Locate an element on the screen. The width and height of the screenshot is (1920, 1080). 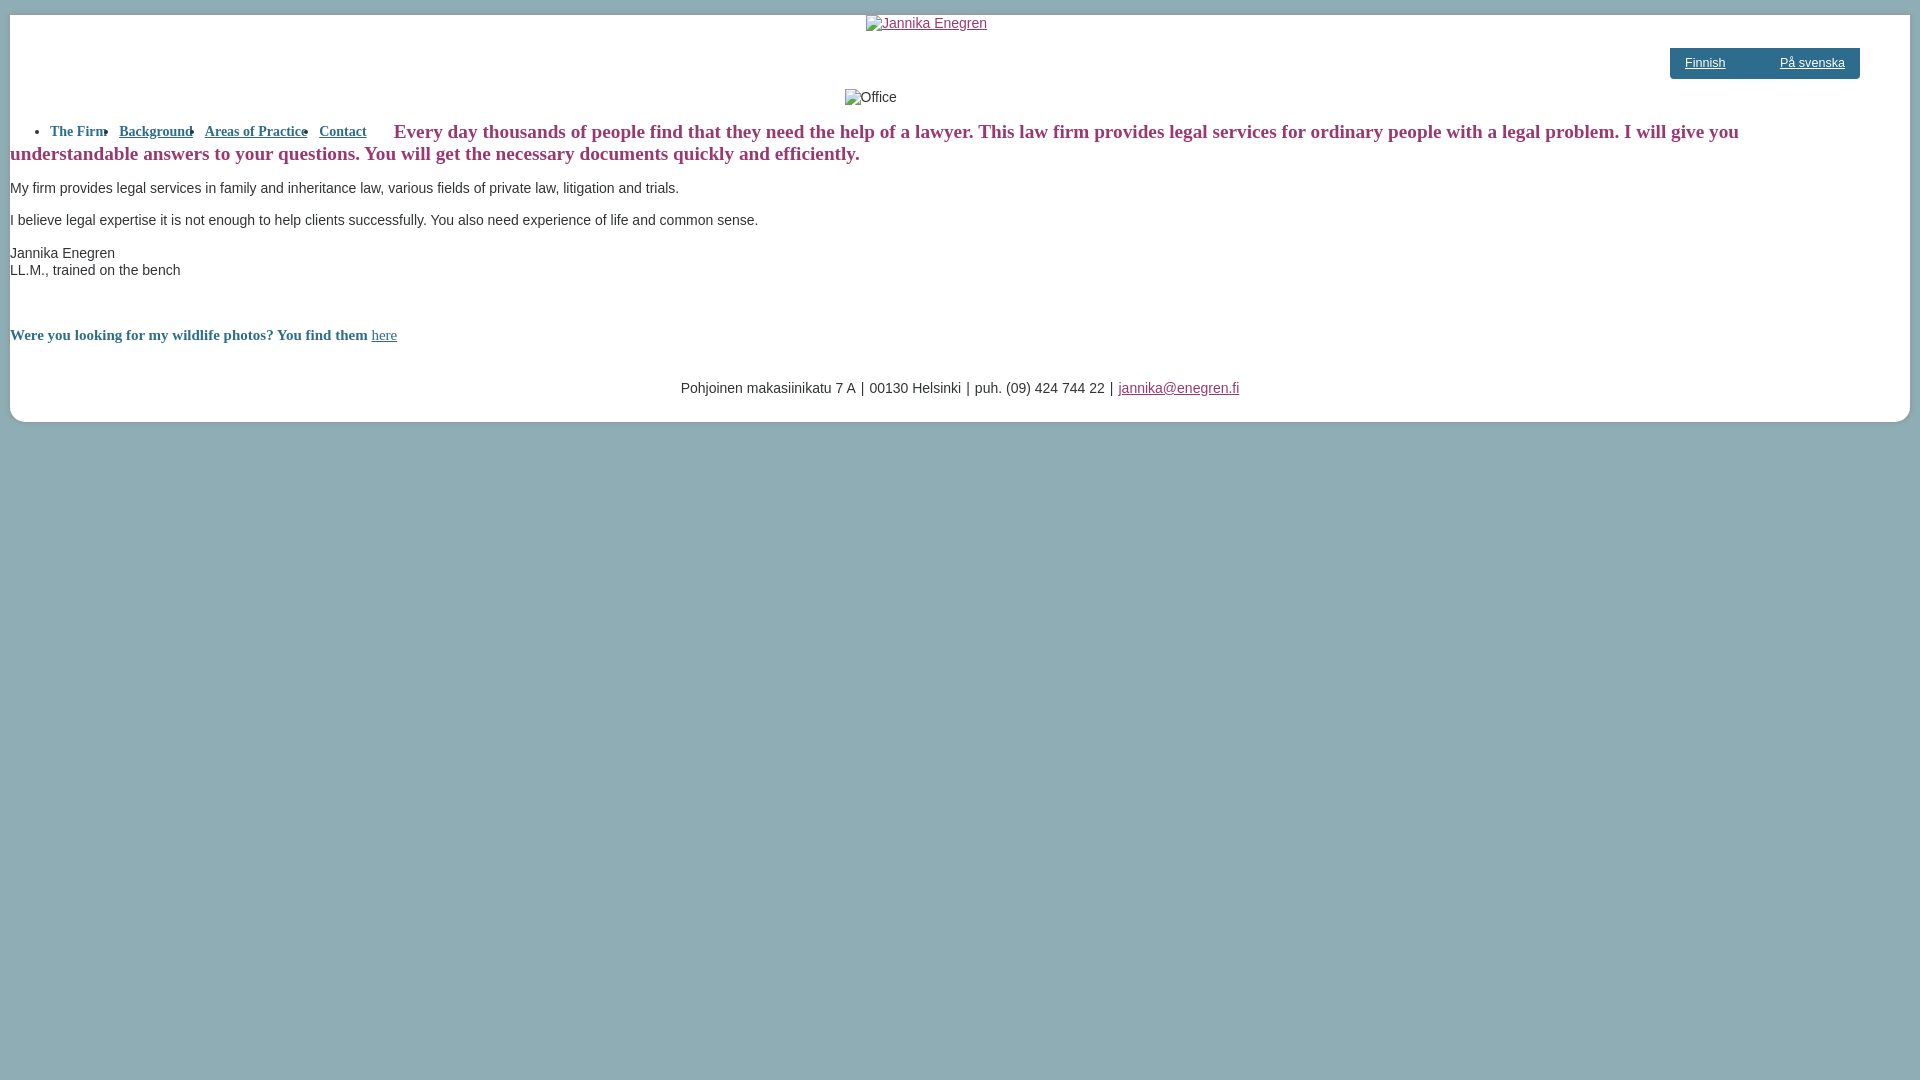
Areas of Practice is located at coordinates (256, 132).